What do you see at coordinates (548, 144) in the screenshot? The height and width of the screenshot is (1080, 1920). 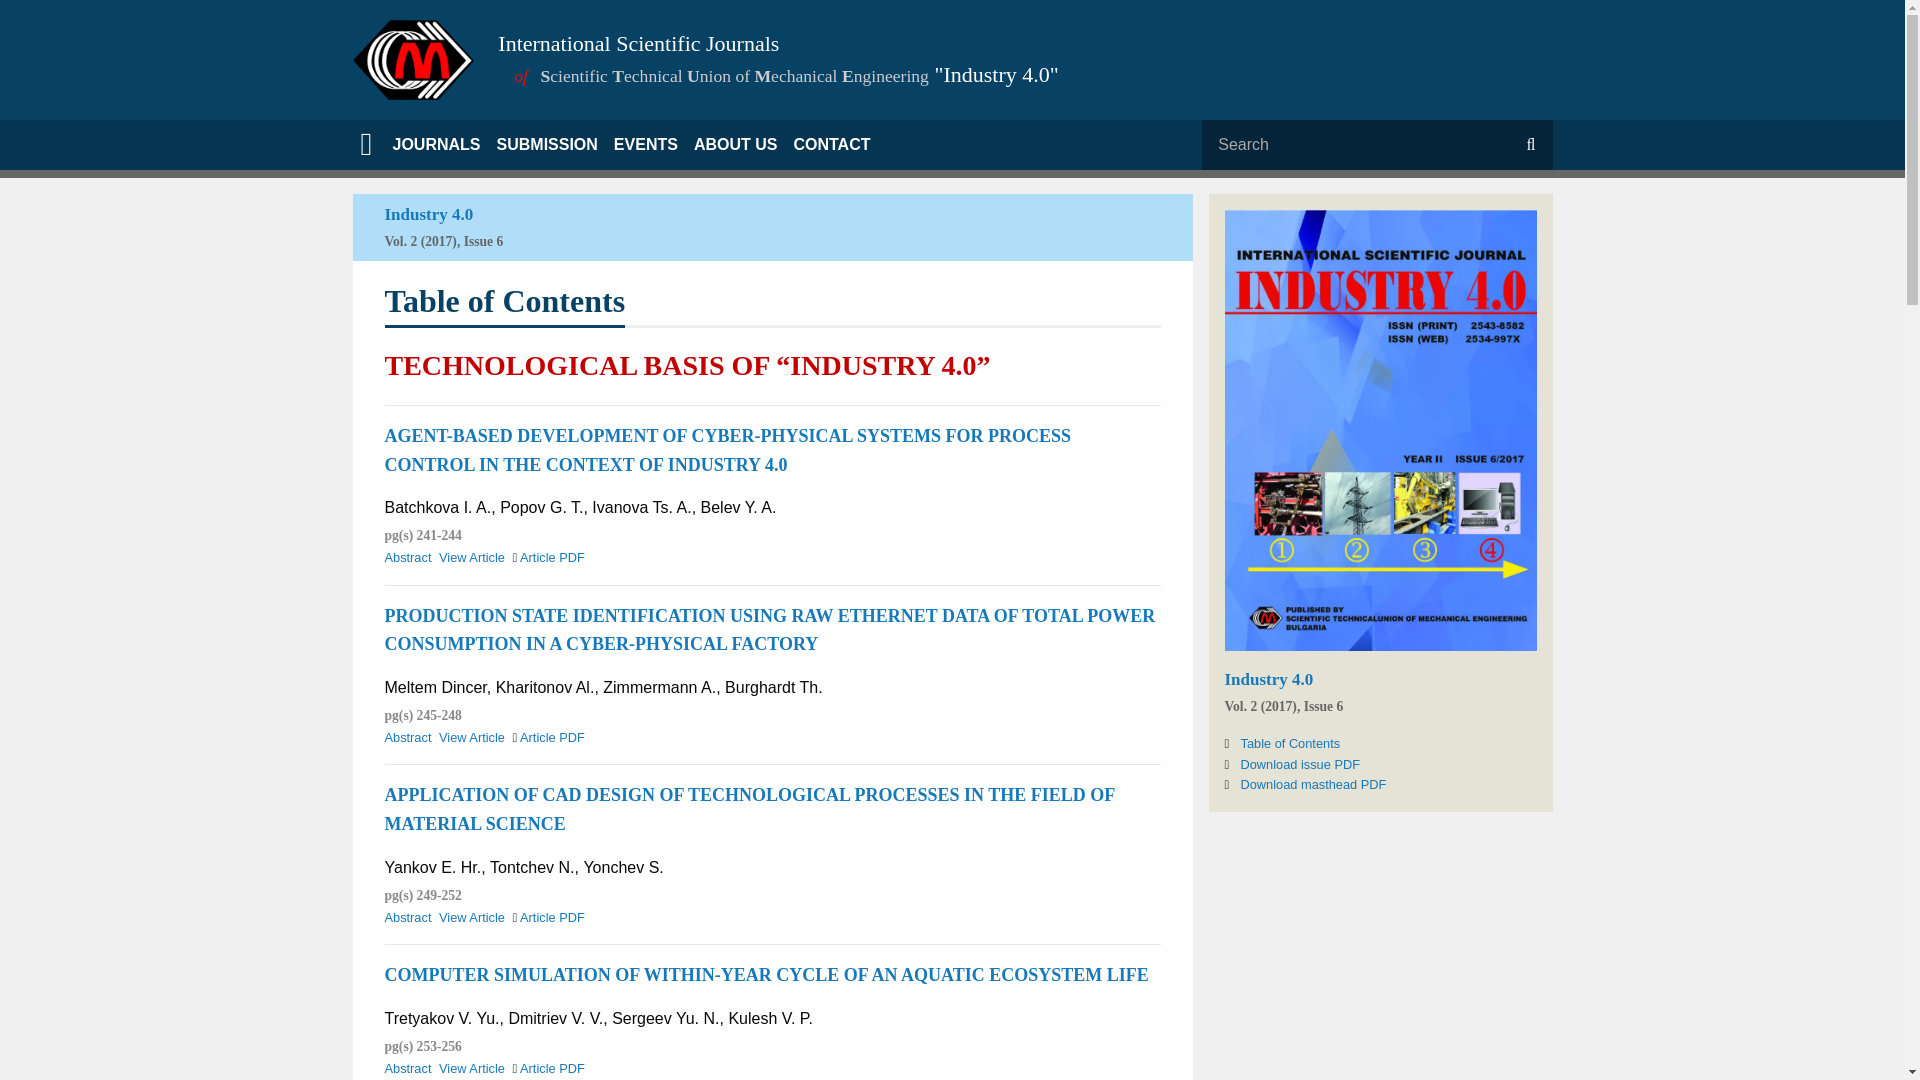 I see `SUBMISSION` at bounding box center [548, 144].